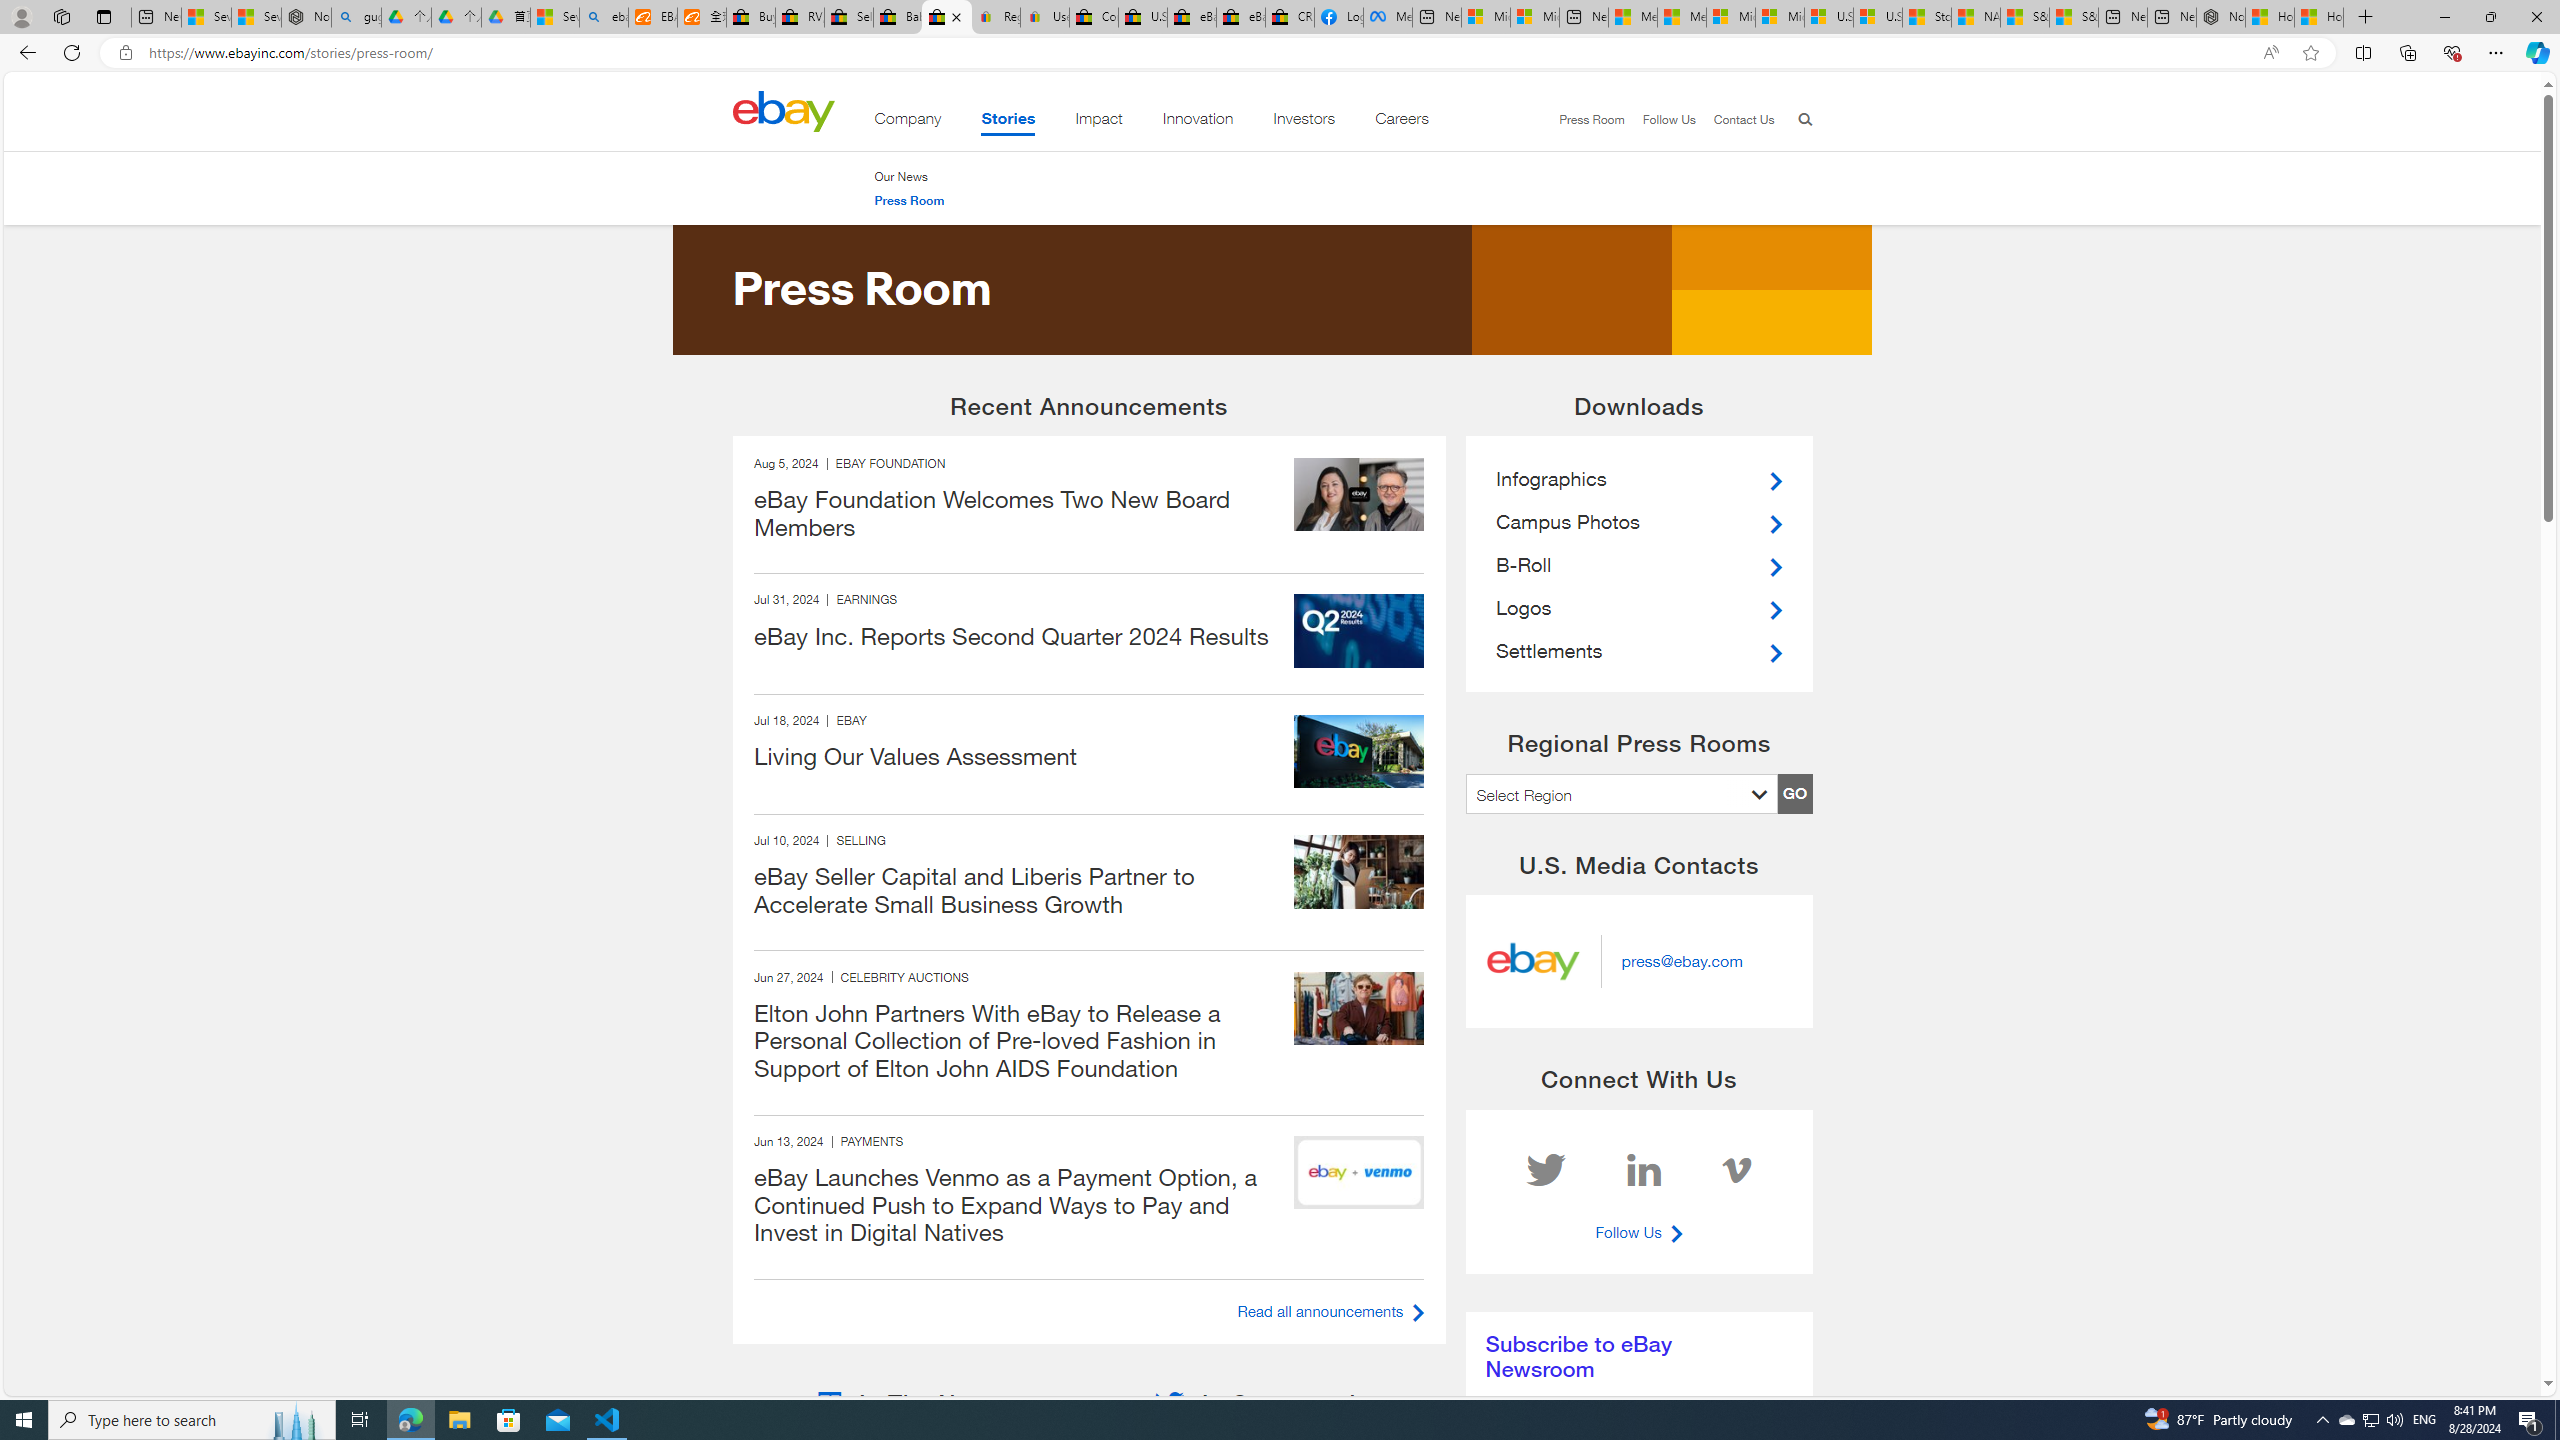  What do you see at coordinates (783, 111) in the screenshot?
I see `Home` at bounding box center [783, 111].